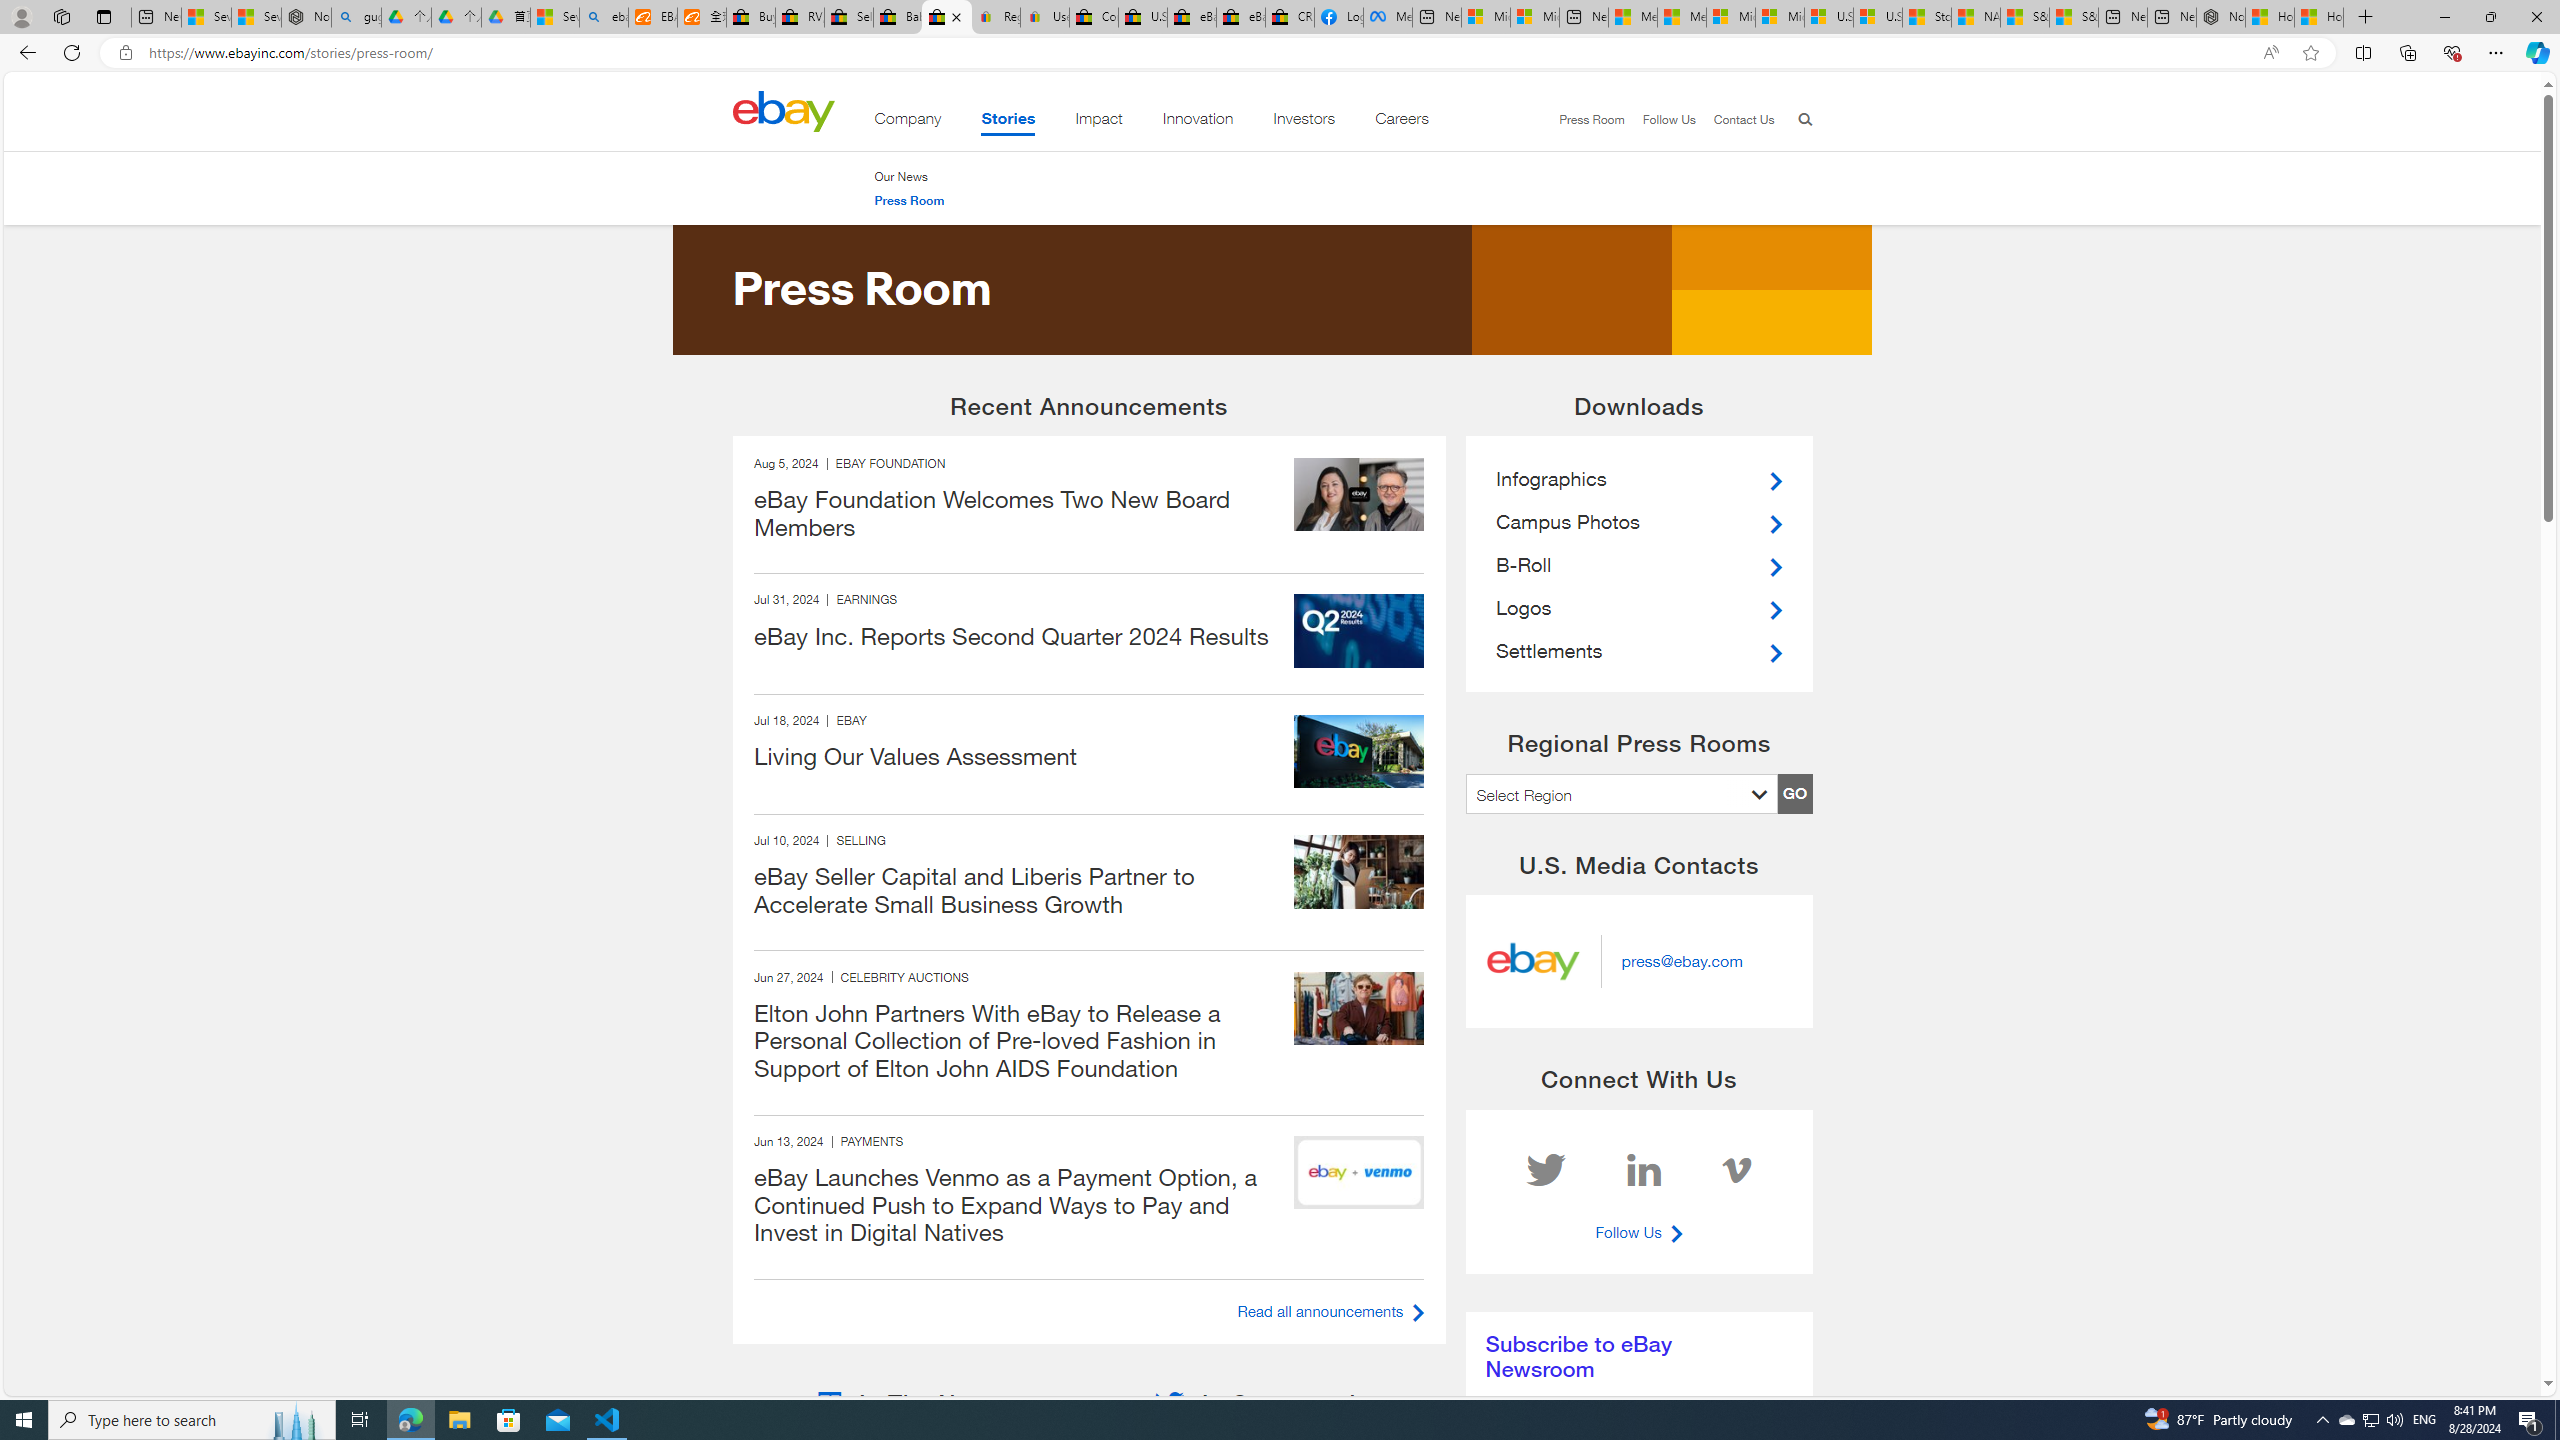  What do you see at coordinates (783, 111) in the screenshot?
I see `Home` at bounding box center [783, 111].